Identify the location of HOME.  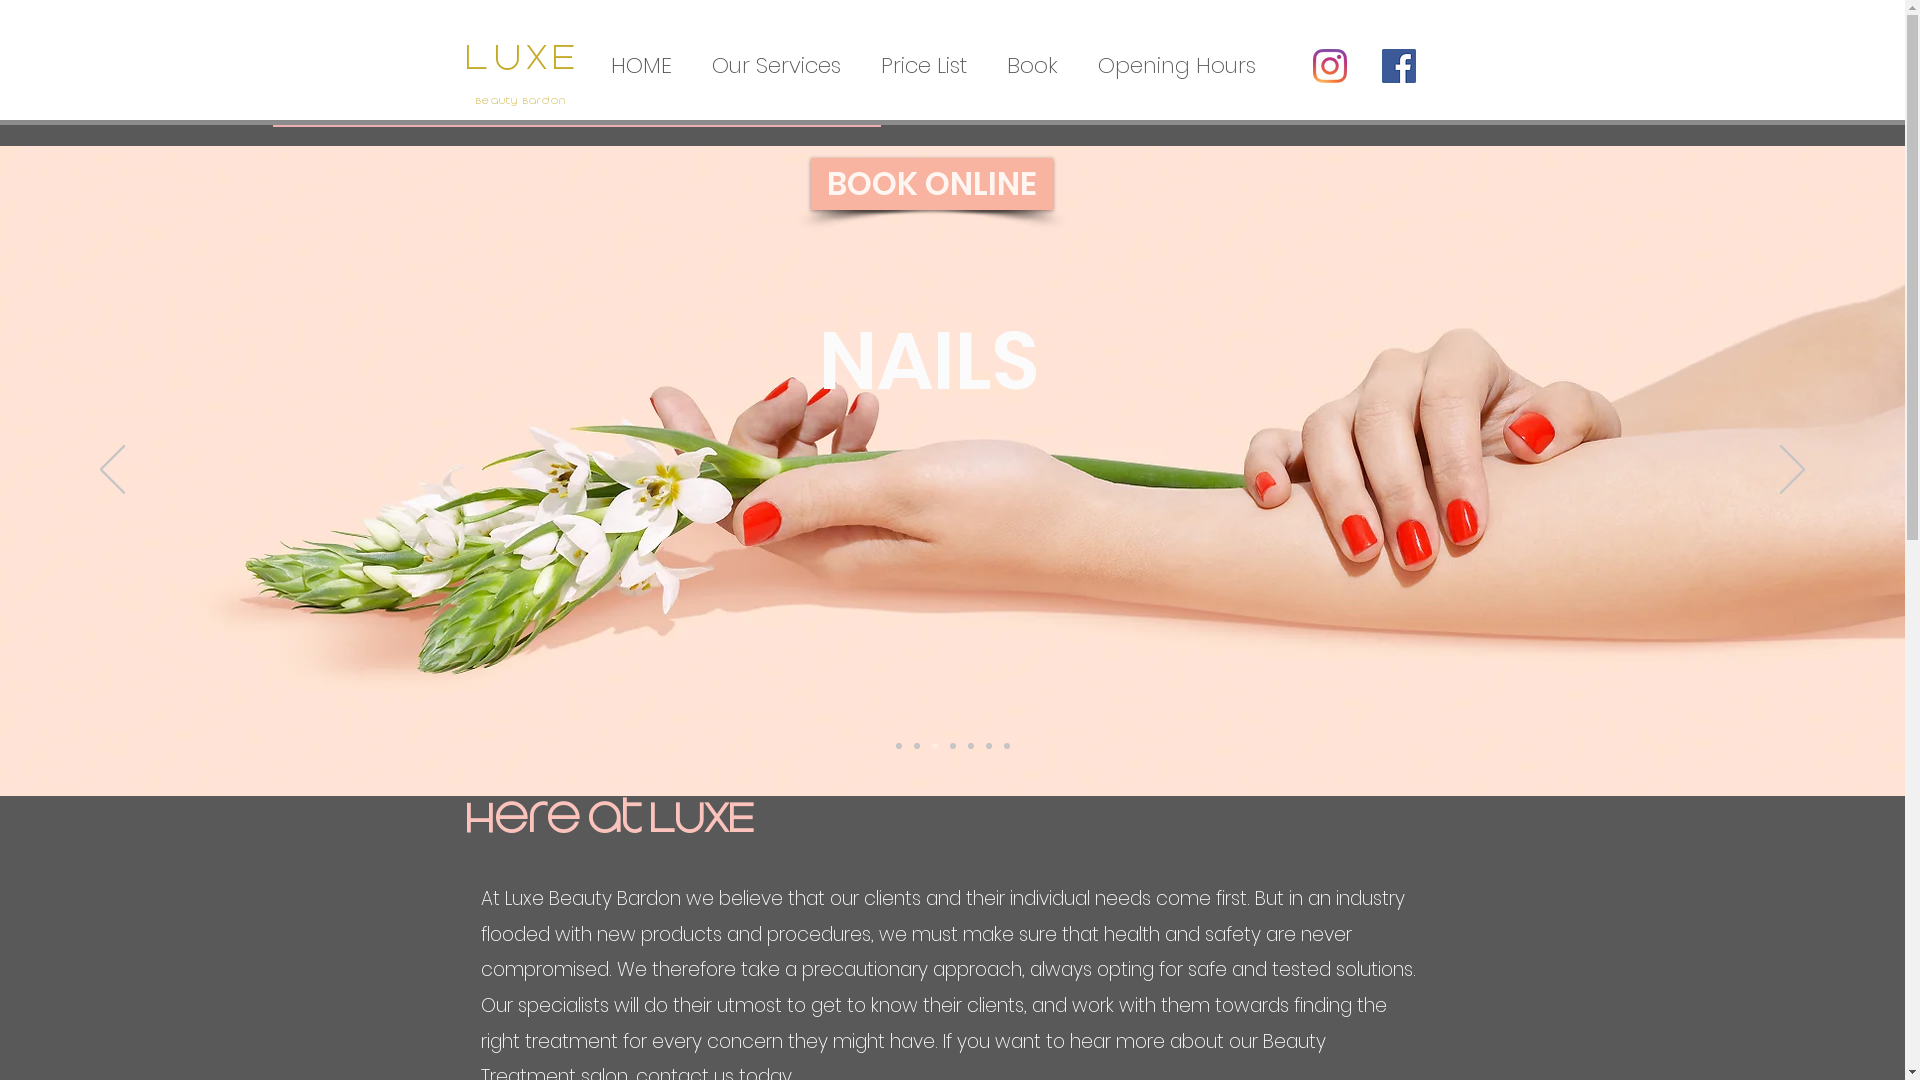
(640, 66).